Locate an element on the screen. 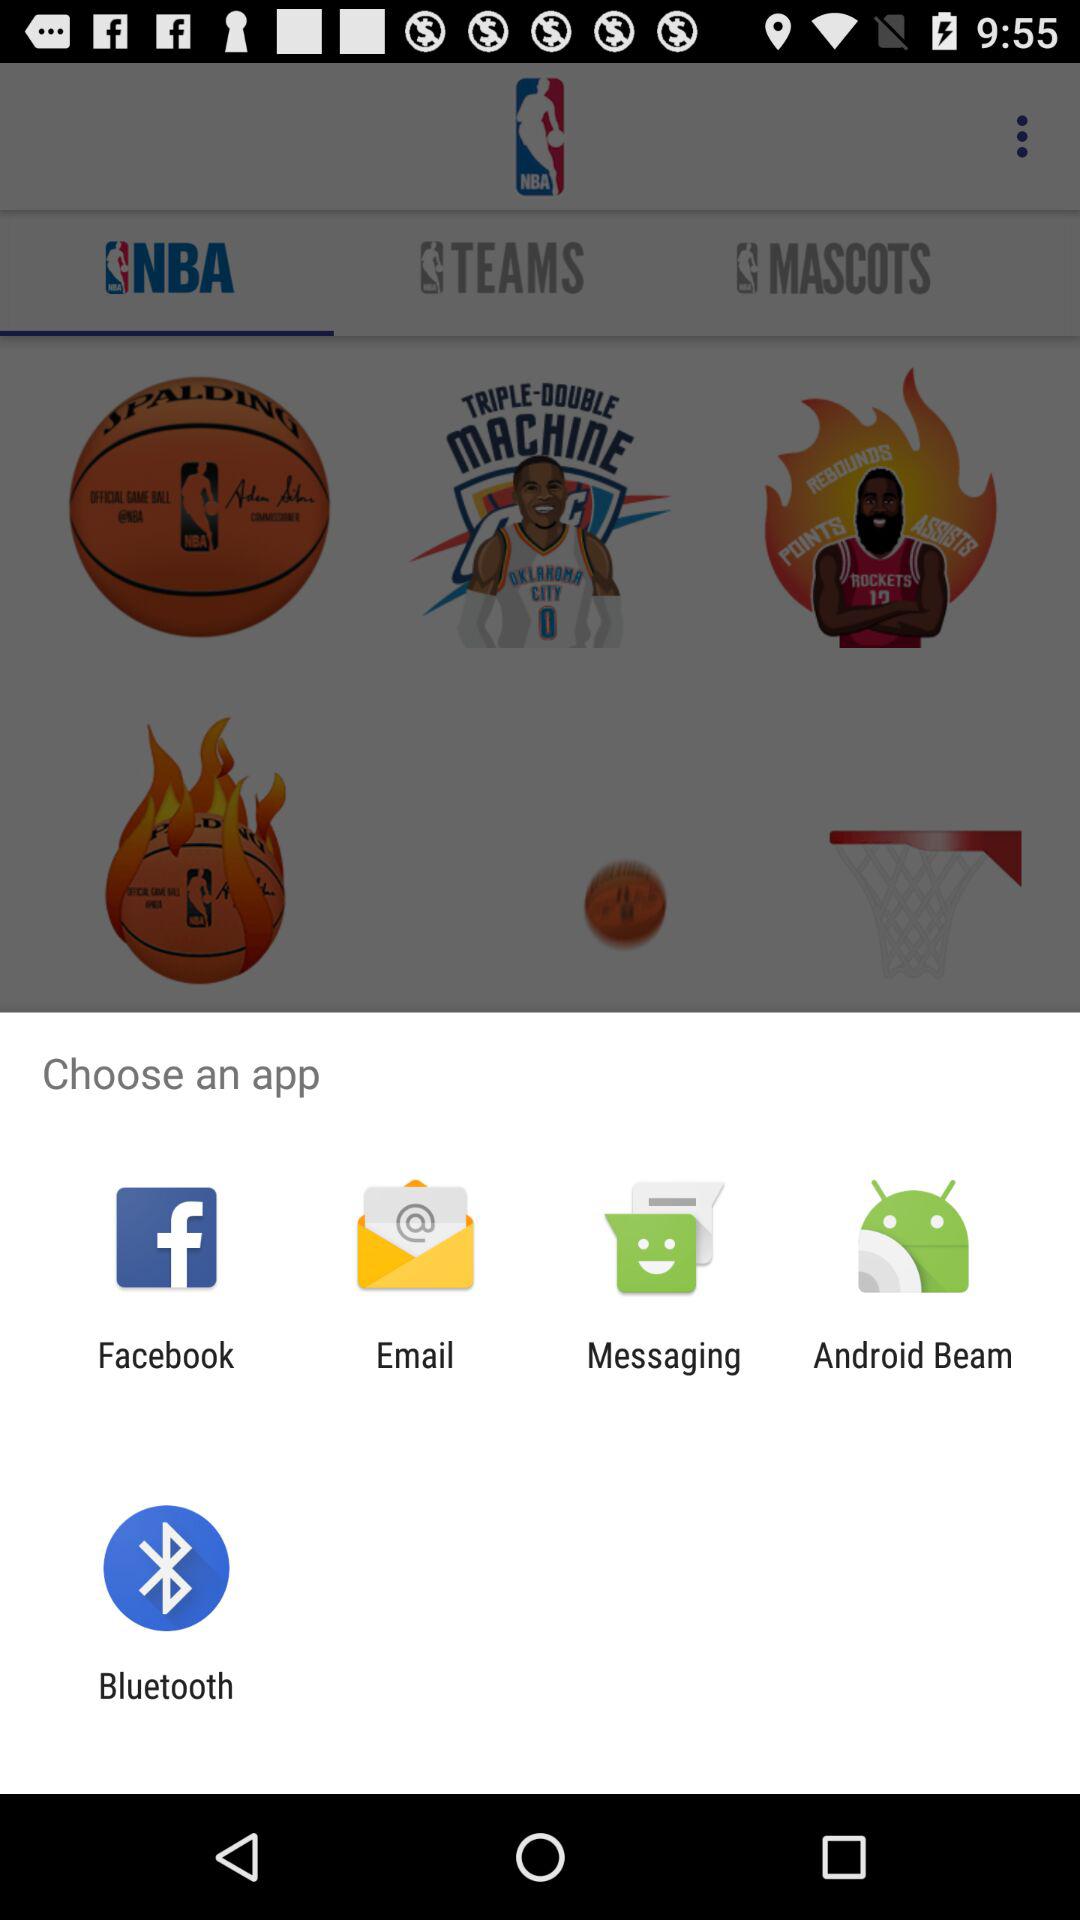 Image resolution: width=1080 pixels, height=1920 pixels. jump until messaging app is located at coordinates (664, 1375).